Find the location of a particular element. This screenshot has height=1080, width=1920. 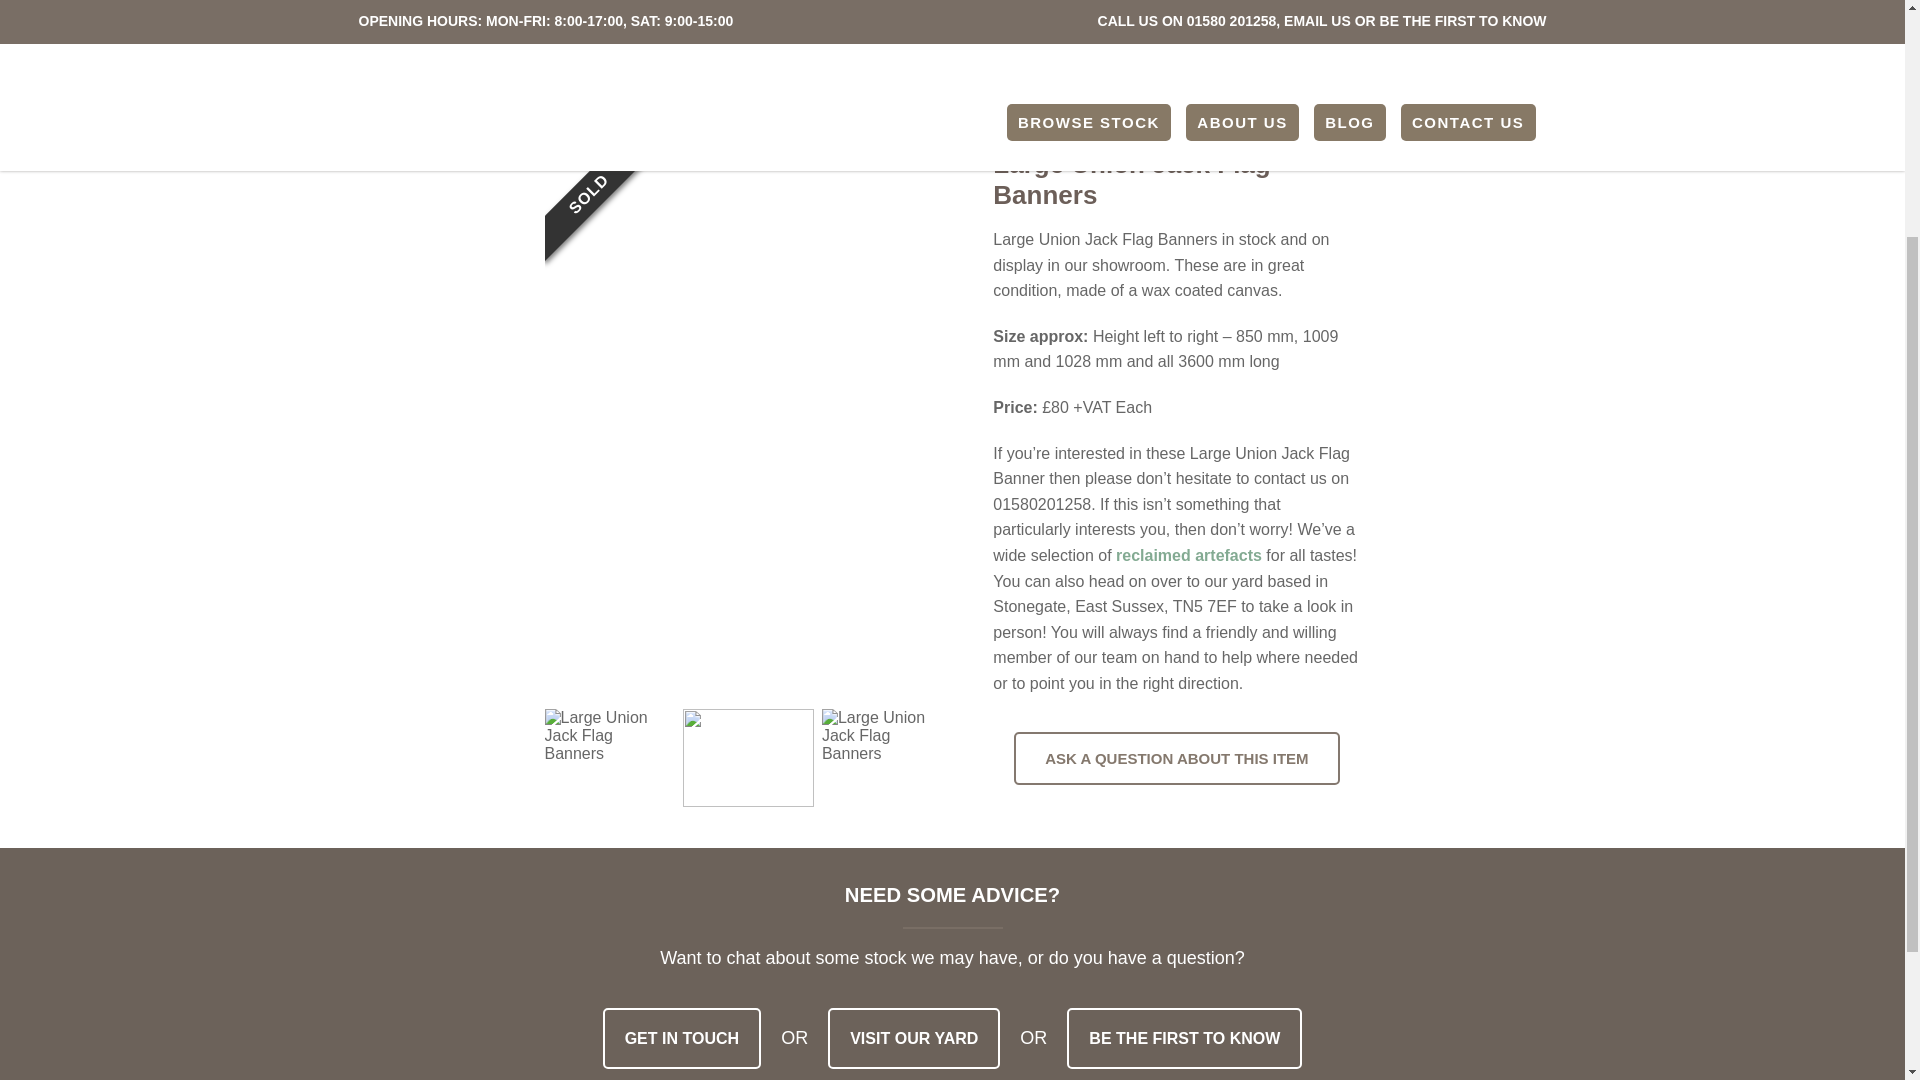

Search is located at coordinates (386, 10).